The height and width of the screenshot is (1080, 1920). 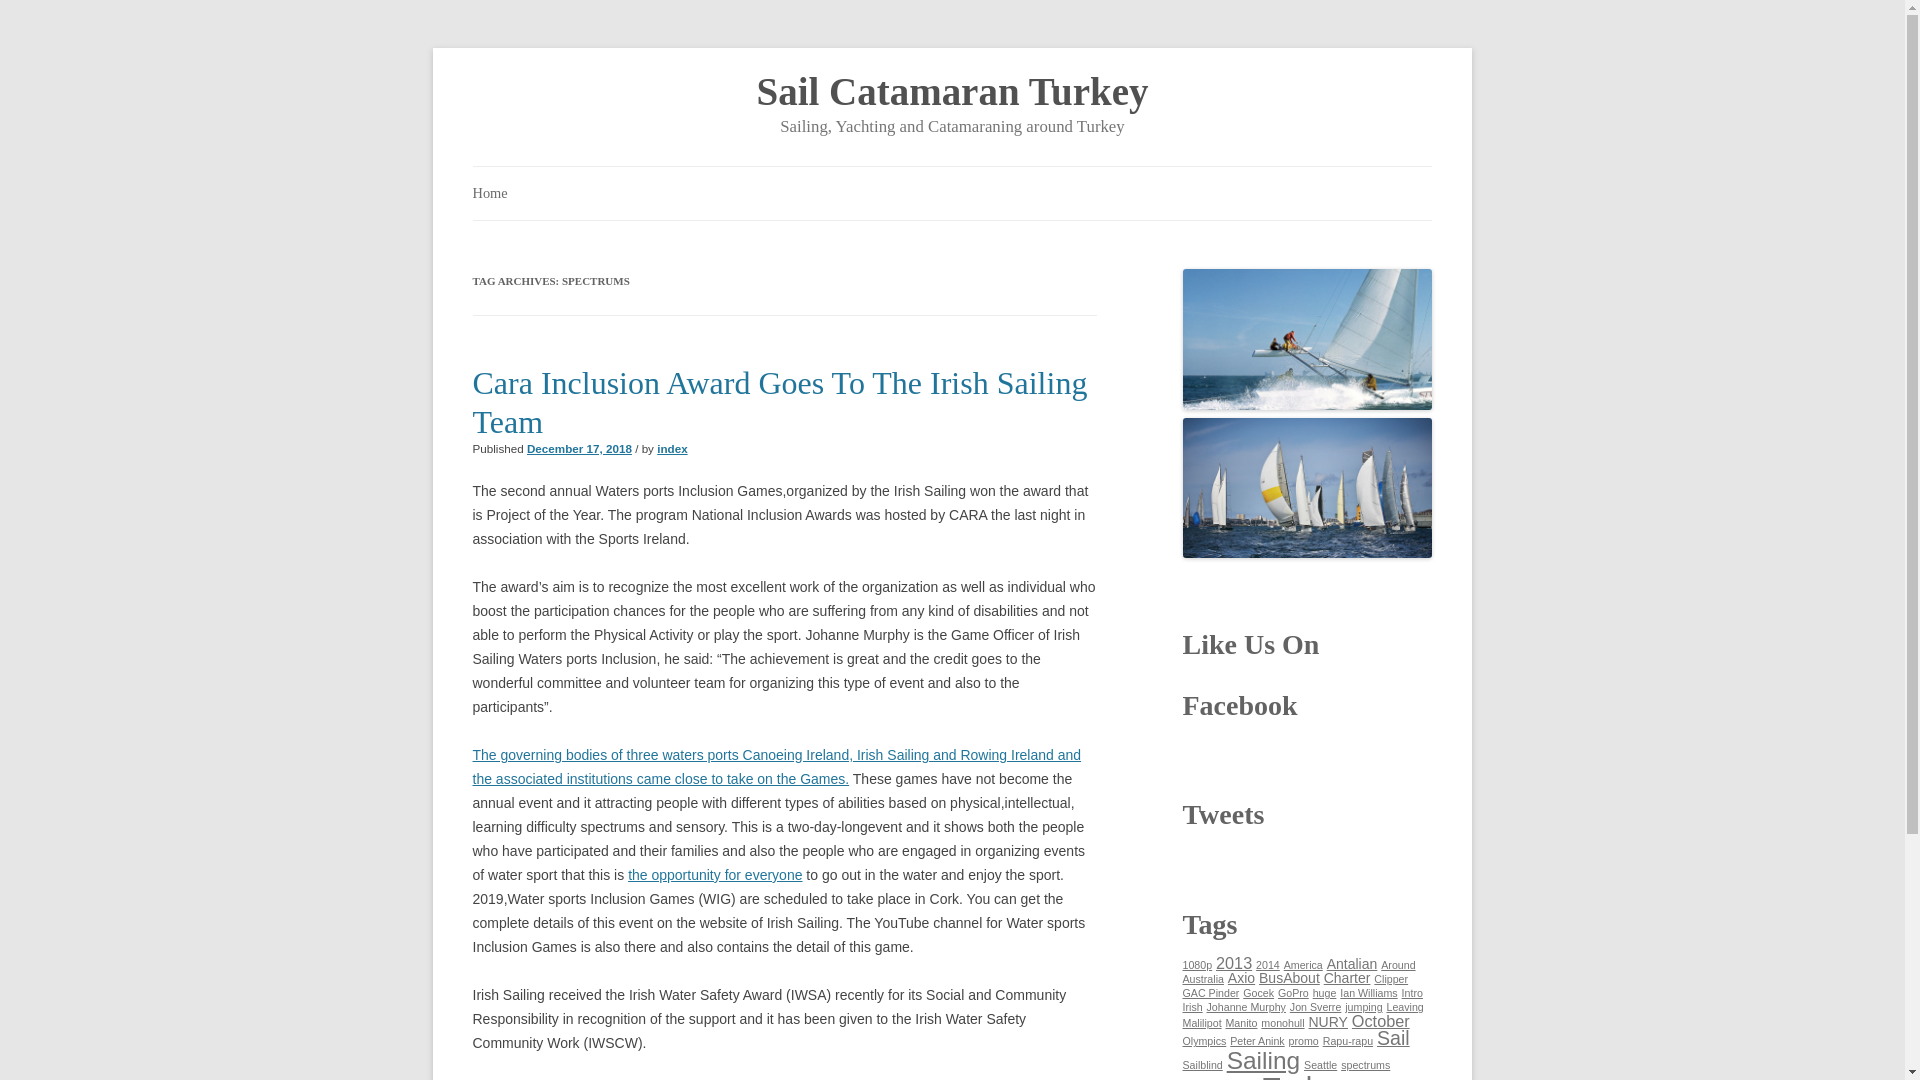 What do you see at coordinates (672, 448) in the screenshot?
I see `View all posts by index` at bounding box center [672, 448].